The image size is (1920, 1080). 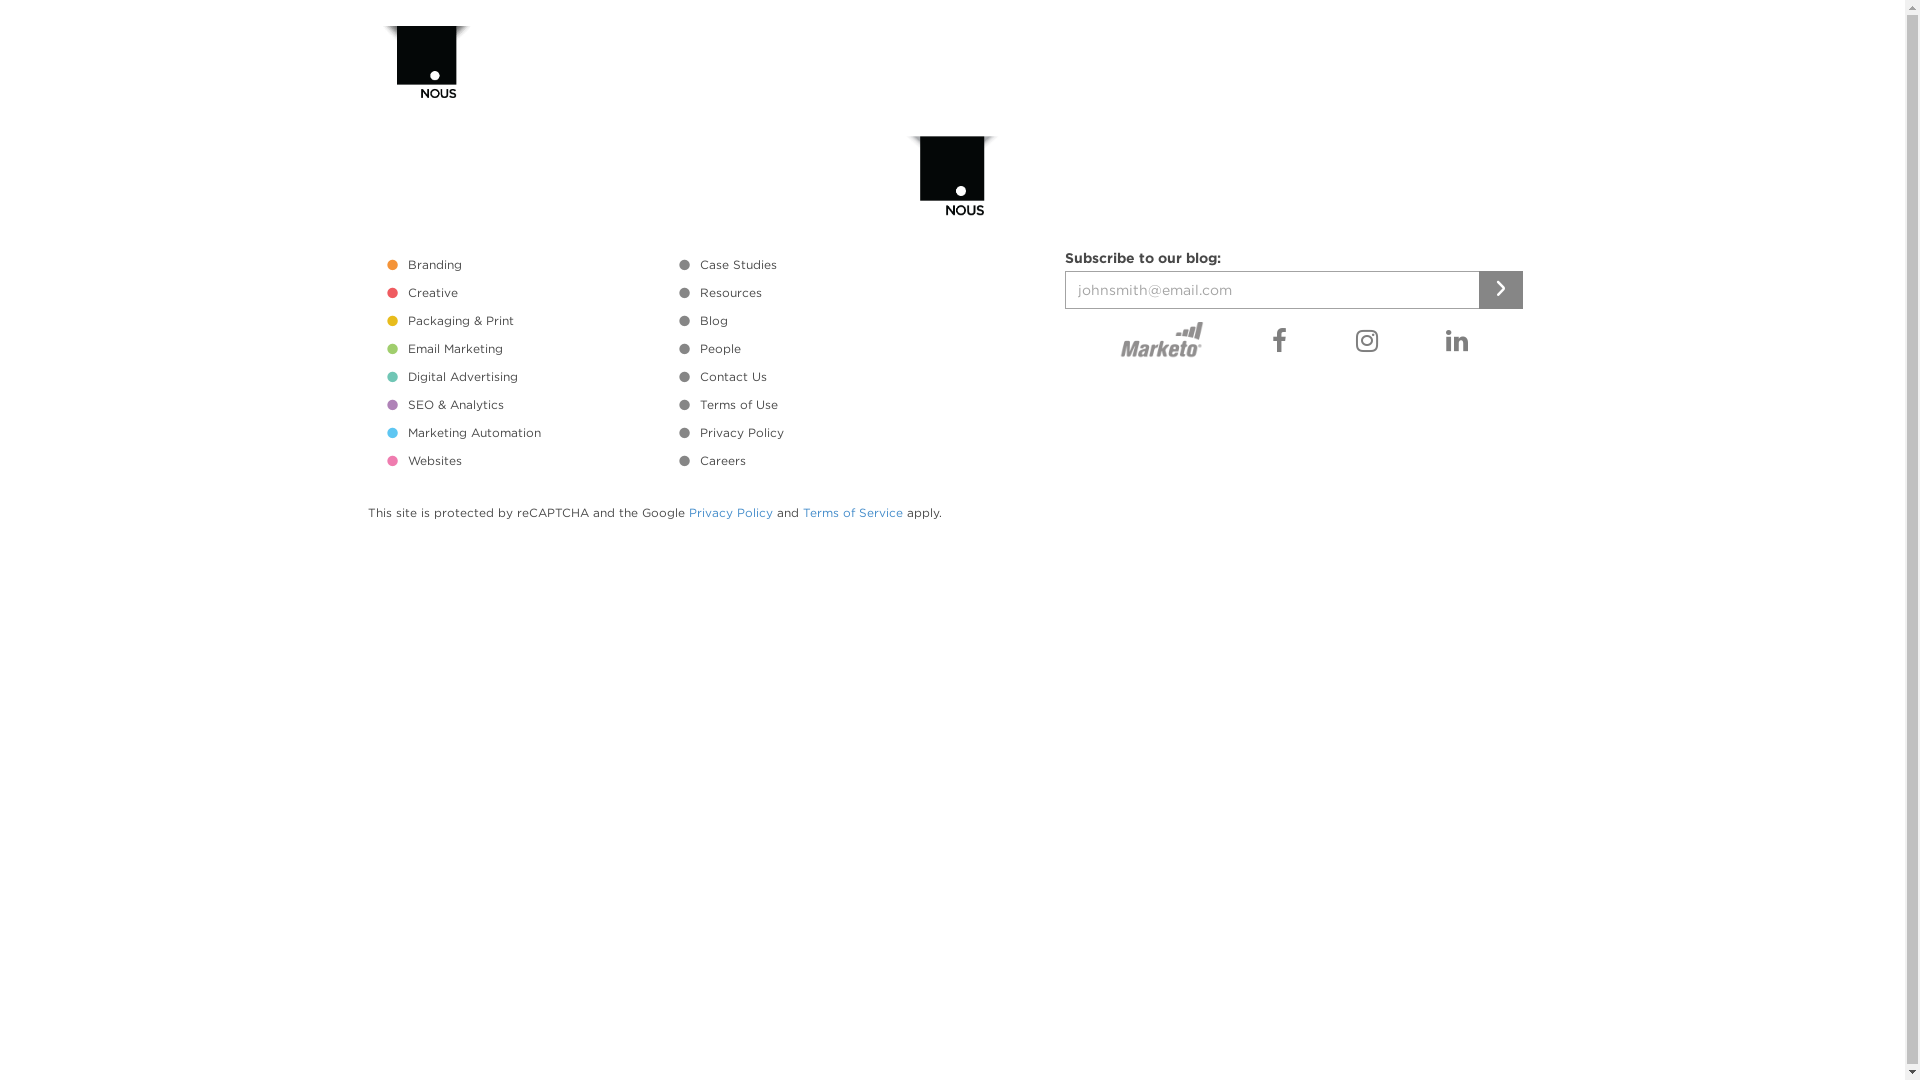 I want to click on SERVICES, so click(x=876, y=68).